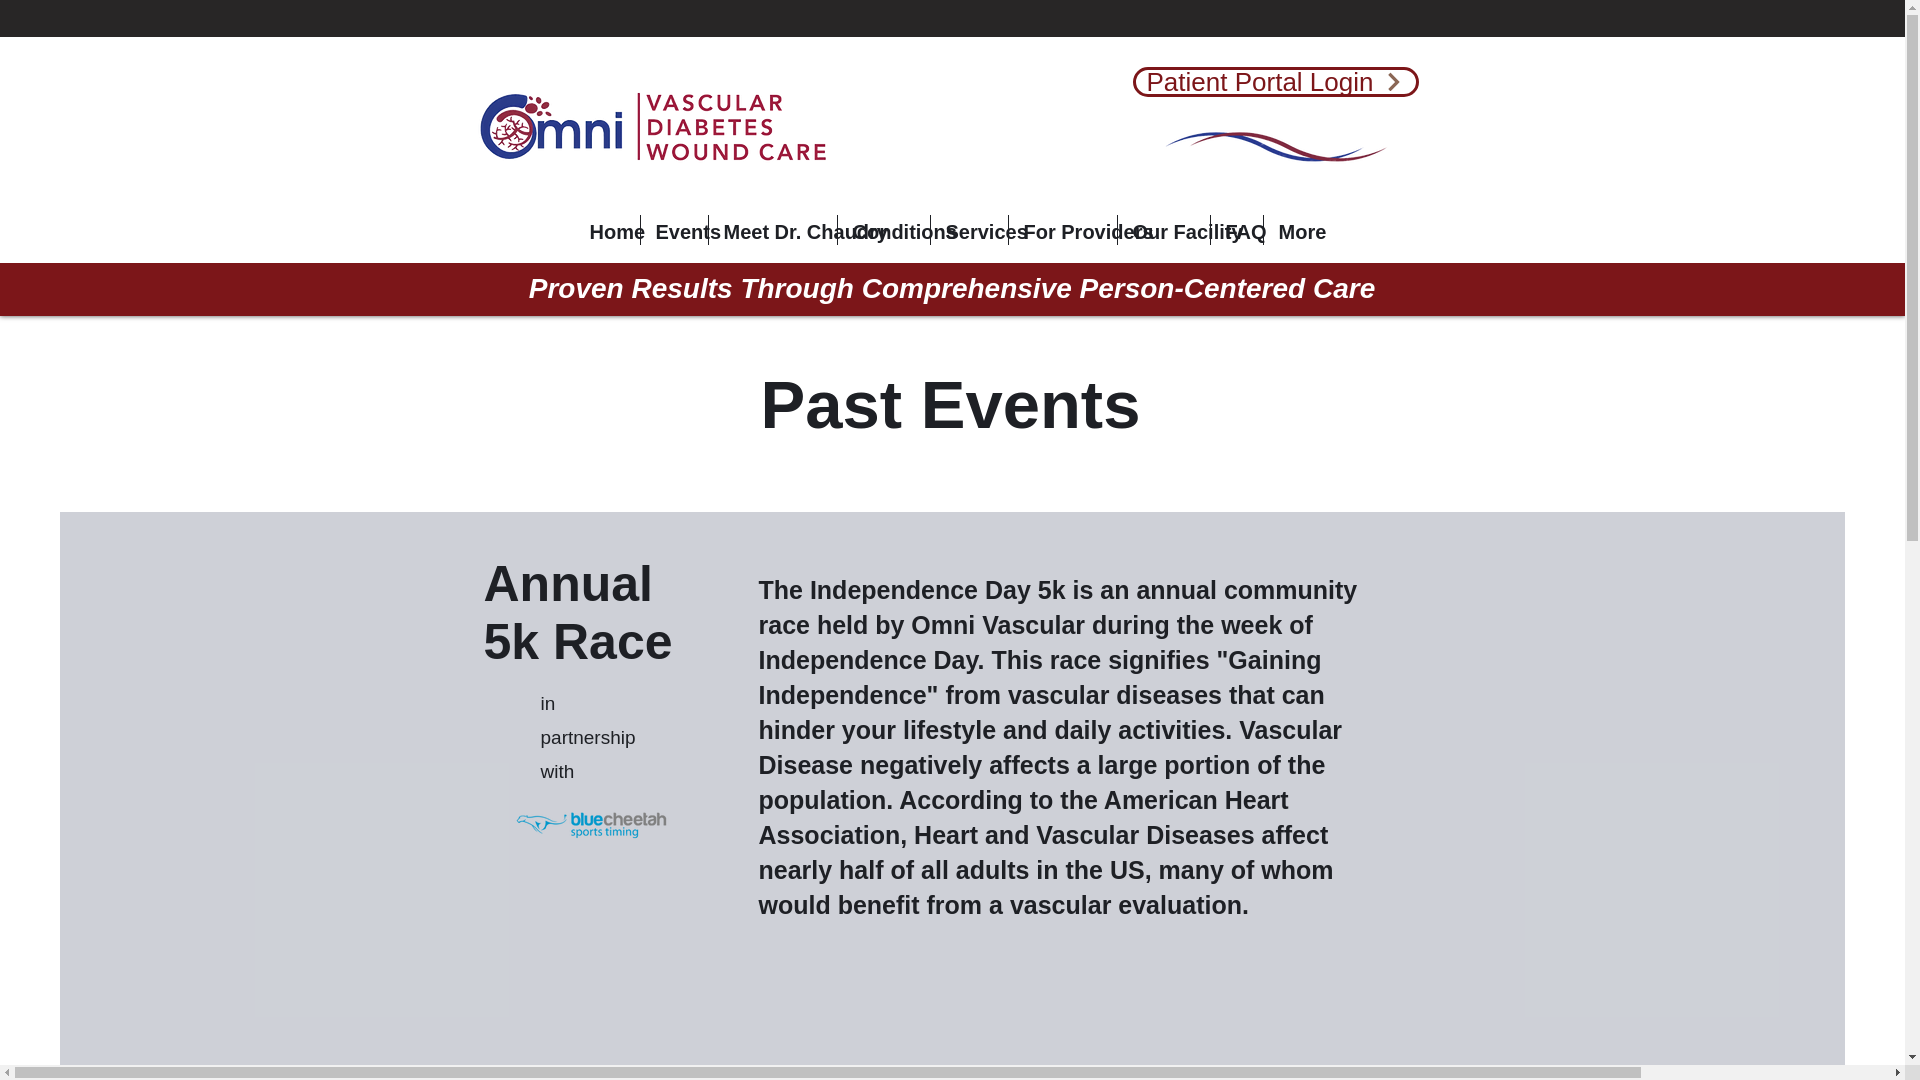 The height and width of the screenshot is (1080, 1920). What do you see at coordinates (672, 230) in the screenshot?
I see `Events` at bounding box center [672, 230].